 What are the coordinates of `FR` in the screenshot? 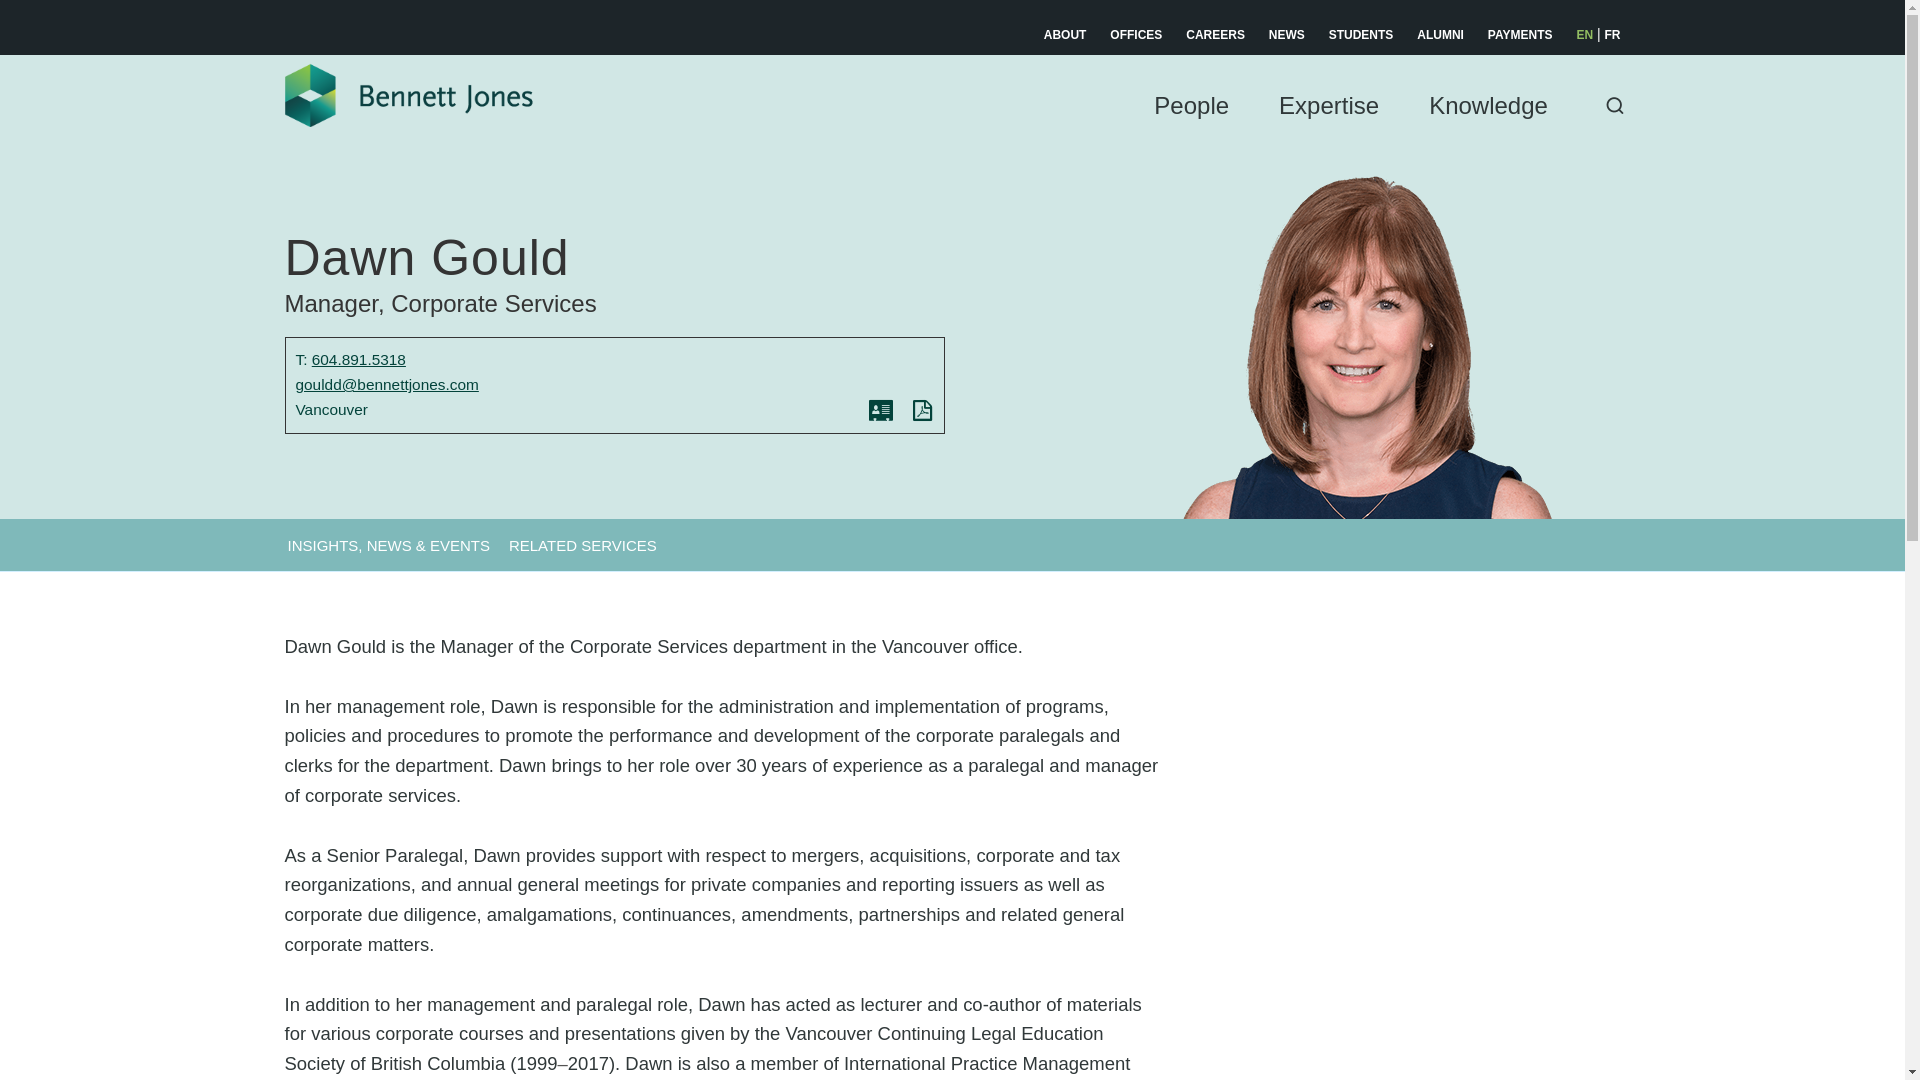 It's located at (1612, 35).